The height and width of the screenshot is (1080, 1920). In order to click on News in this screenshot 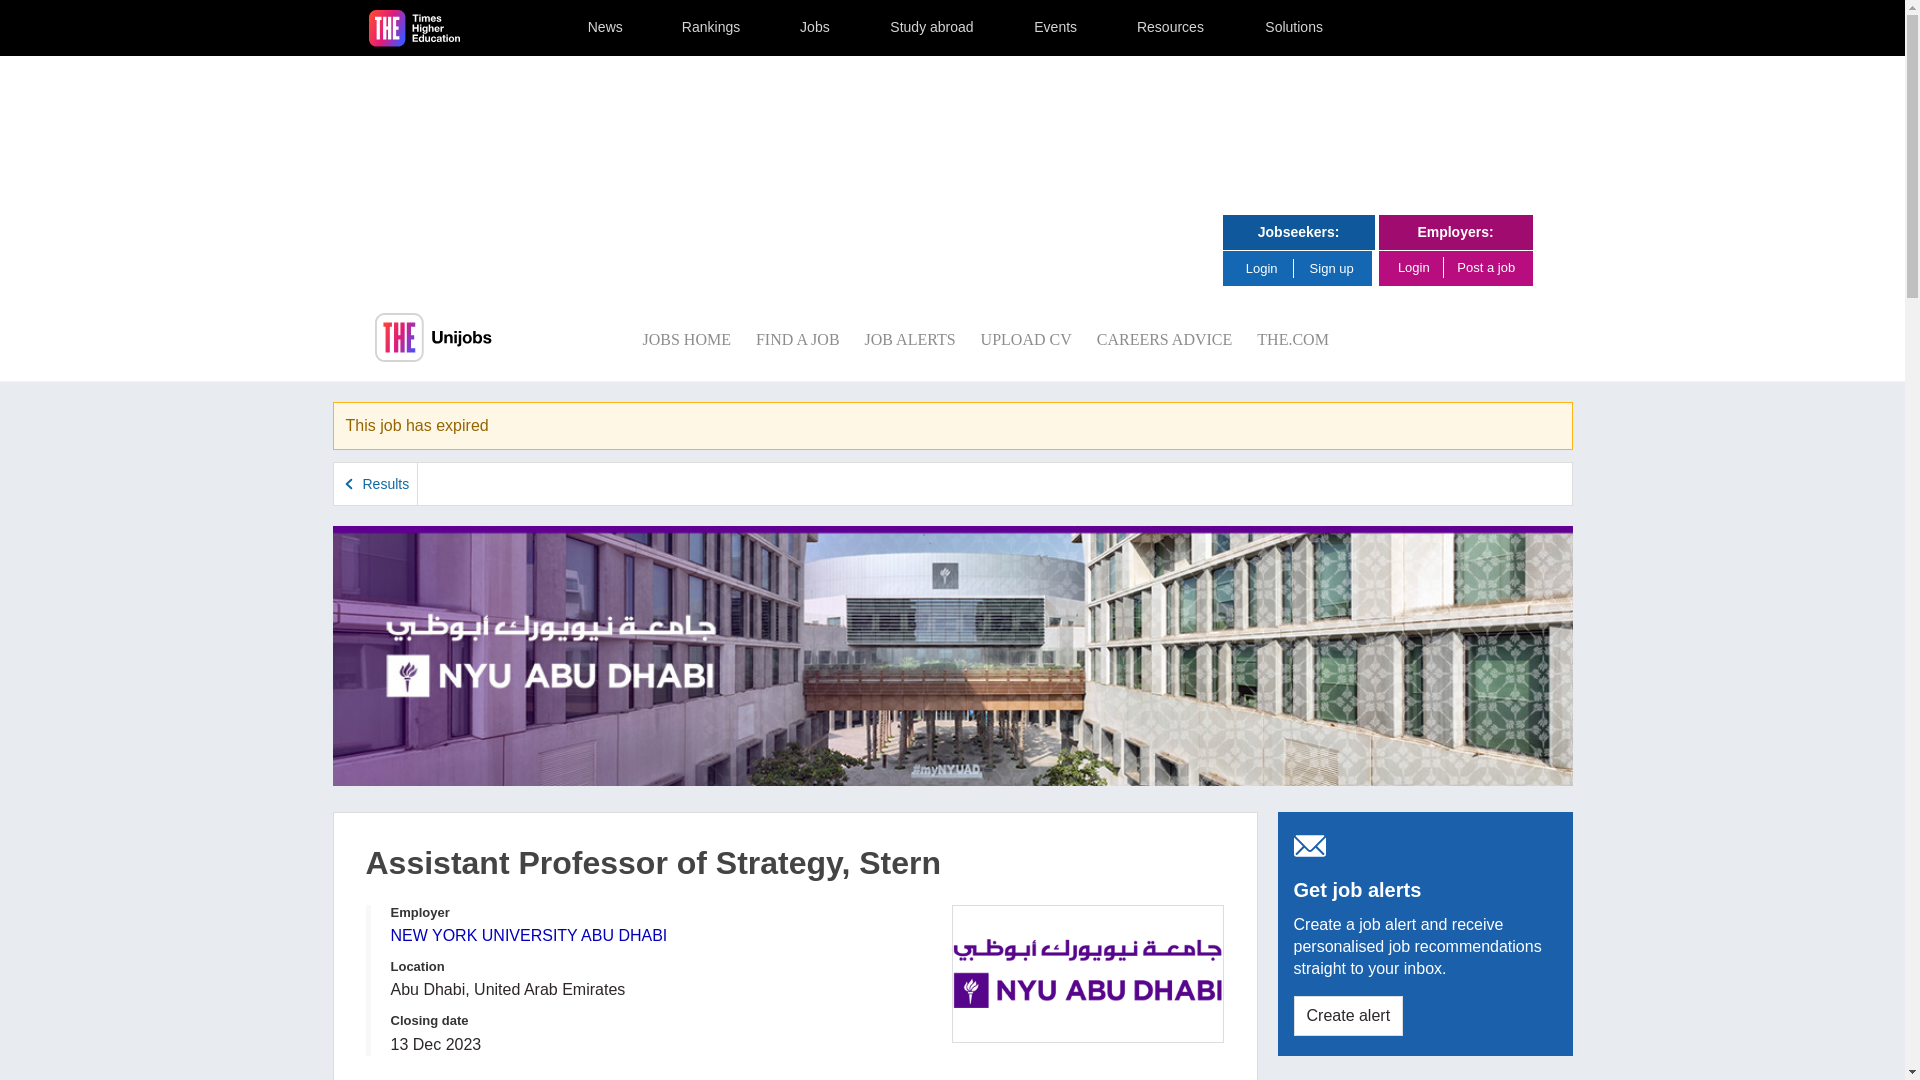, I will do `click(605, 28)`.